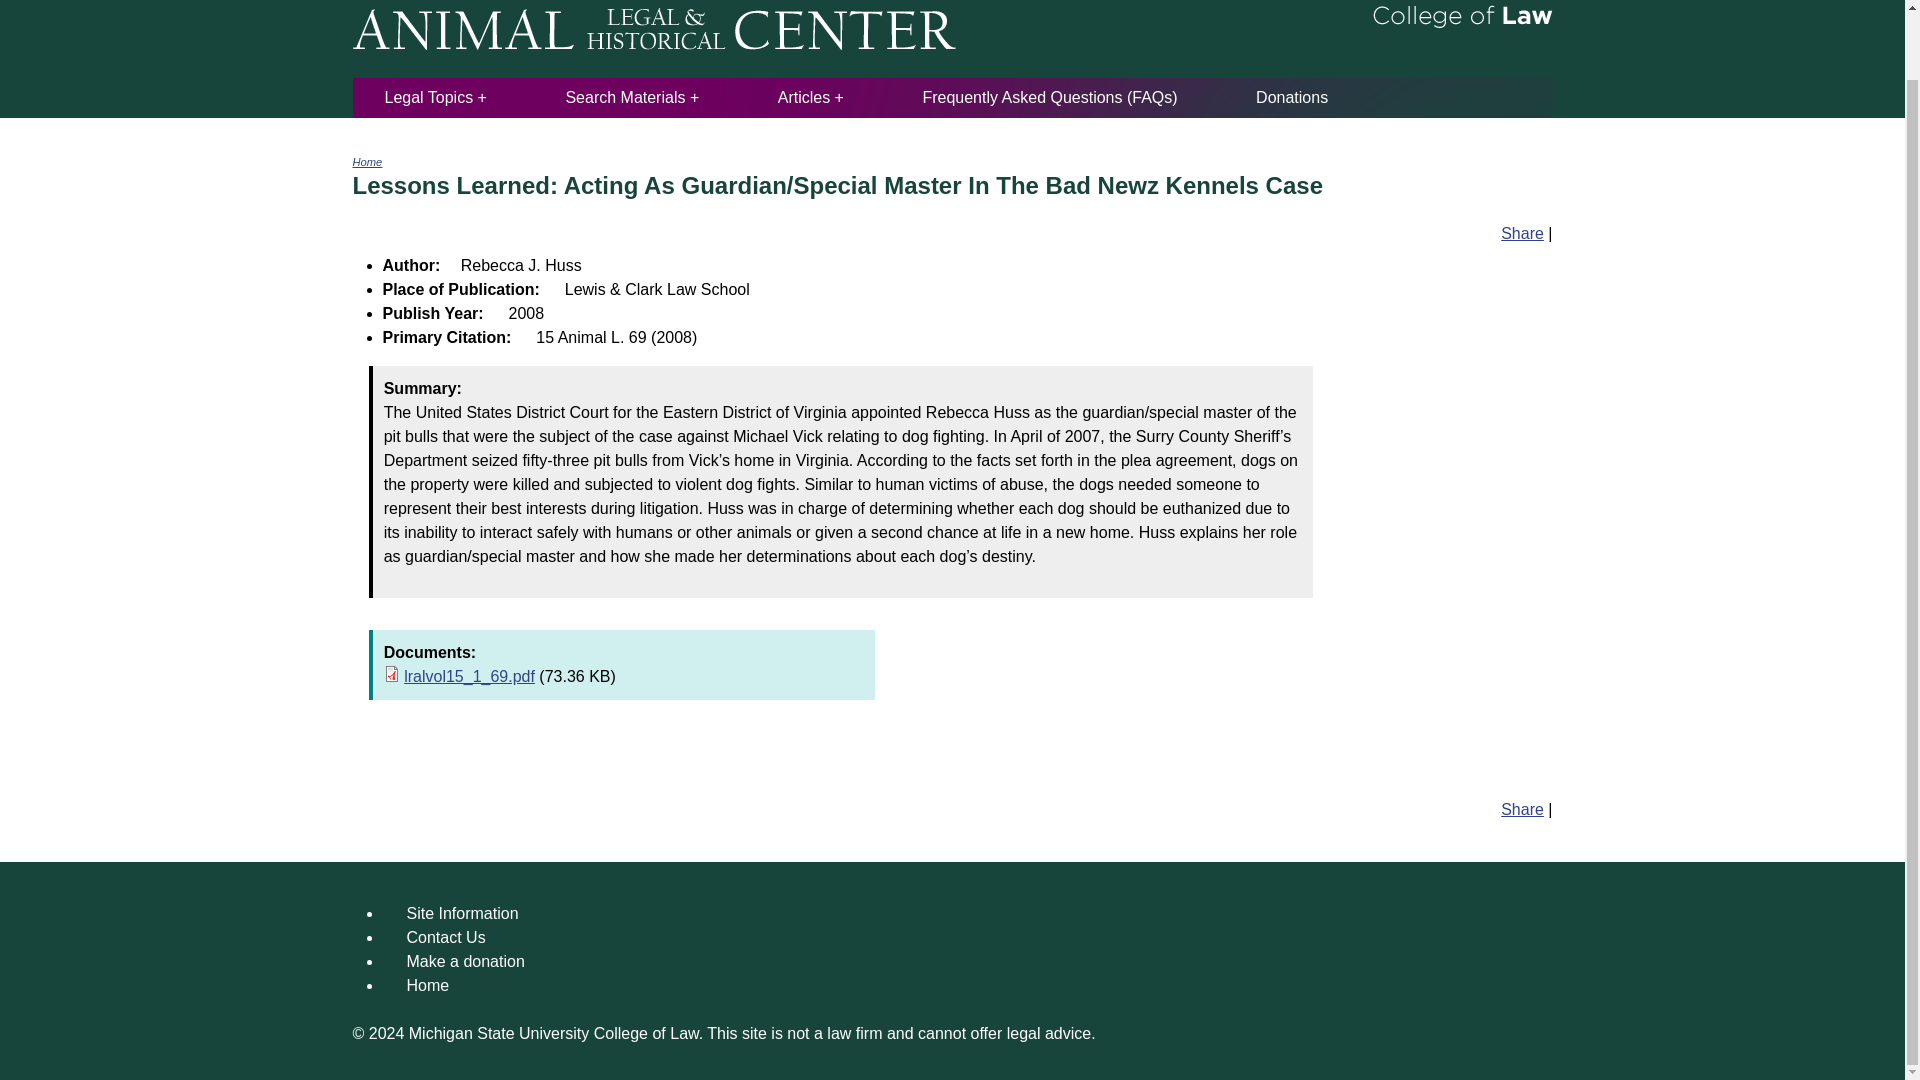 Image resolution: width=1920 pixels, height=1080 pixels. Describe the element at coordinates (445, 937) in the screenshot. I see `Contact Us` at that location.